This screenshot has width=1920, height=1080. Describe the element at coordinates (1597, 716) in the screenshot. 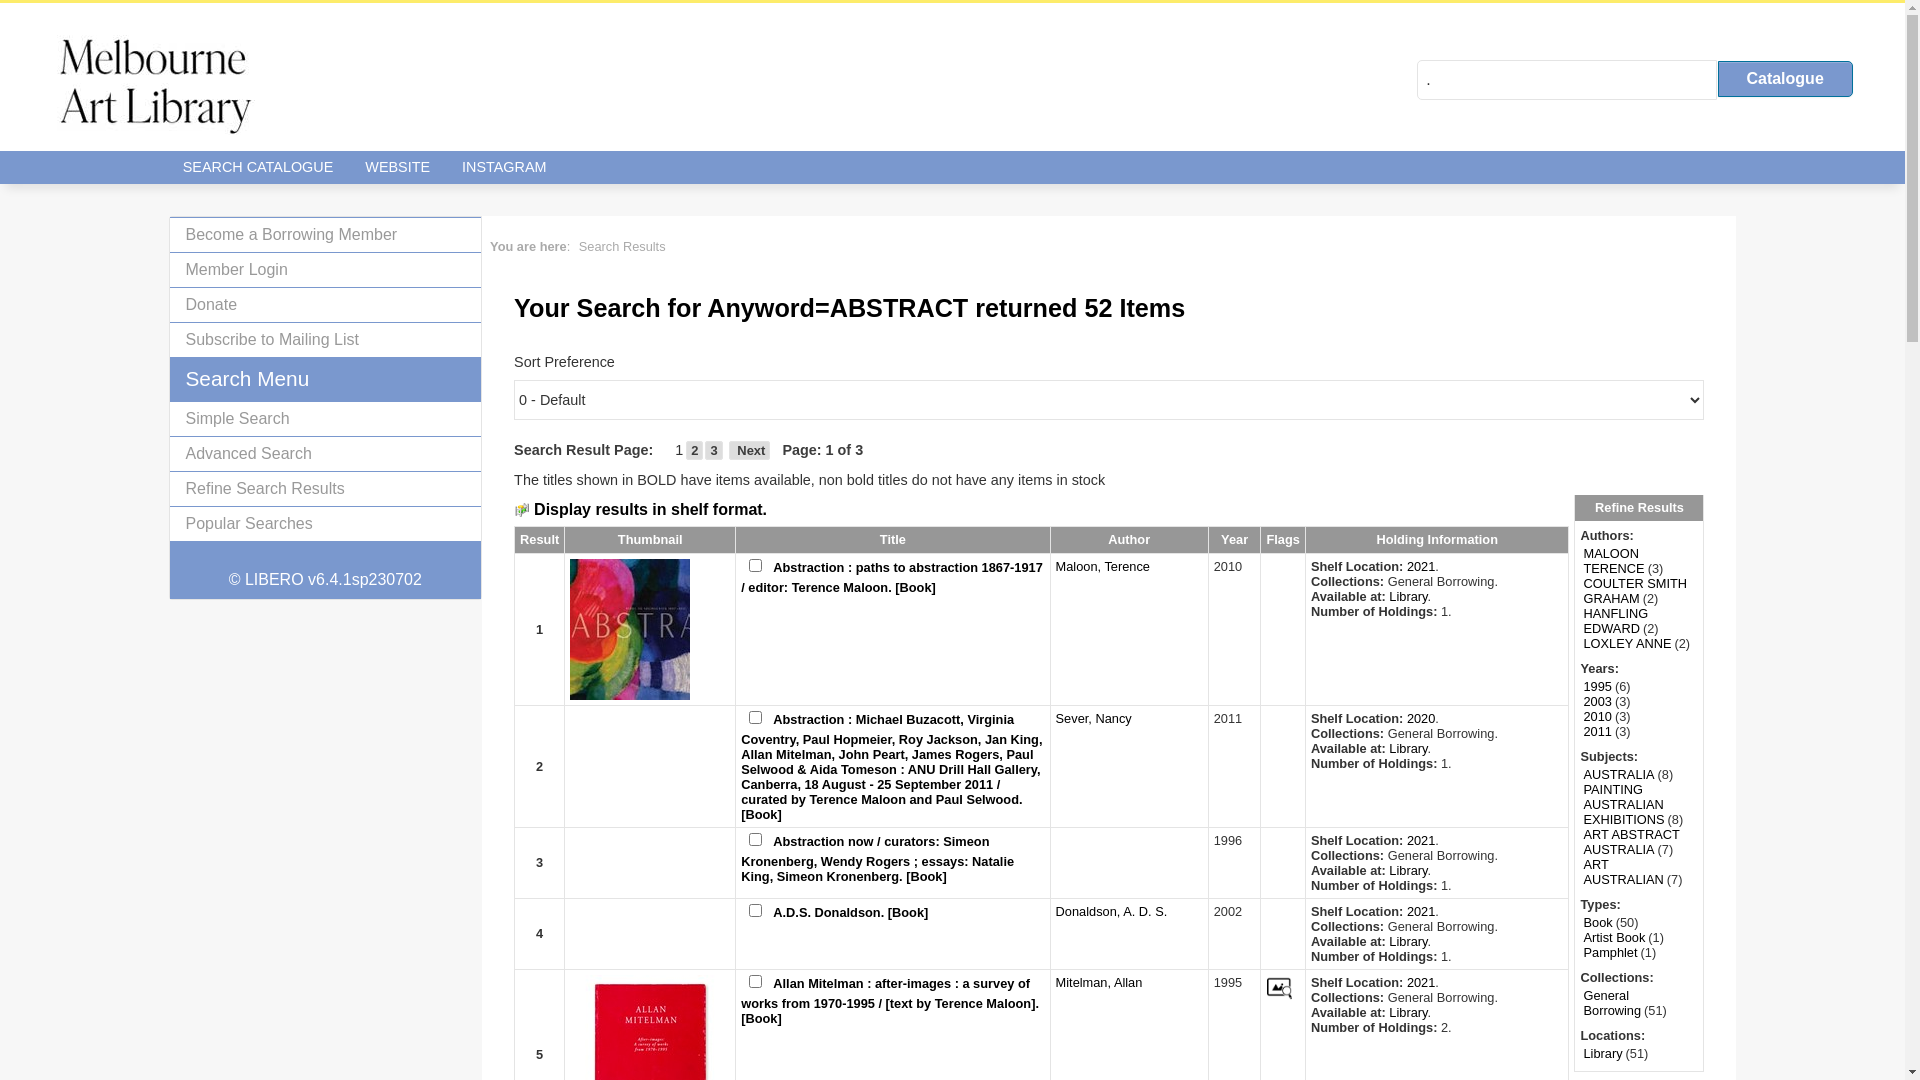

I see `2010` at that location.